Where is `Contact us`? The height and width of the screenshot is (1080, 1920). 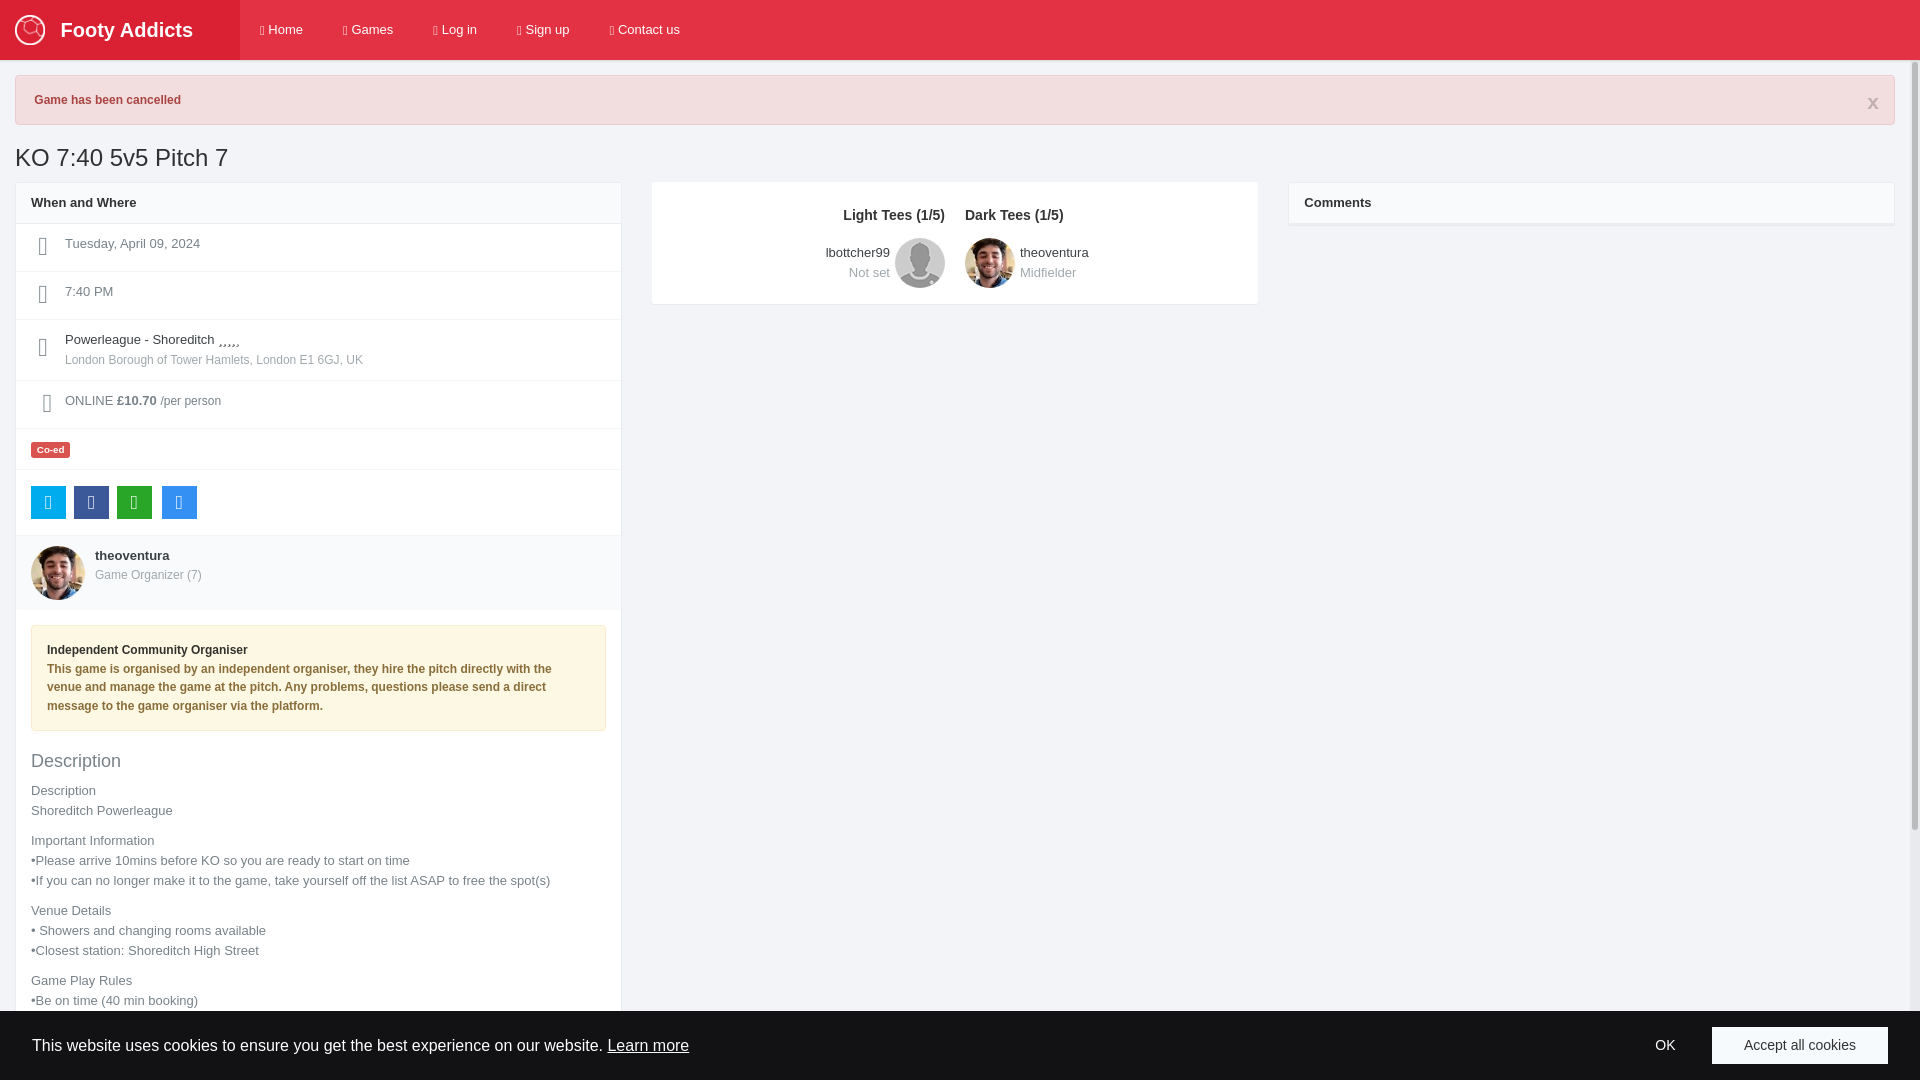
Contact us is located at coordinates (454, 30).